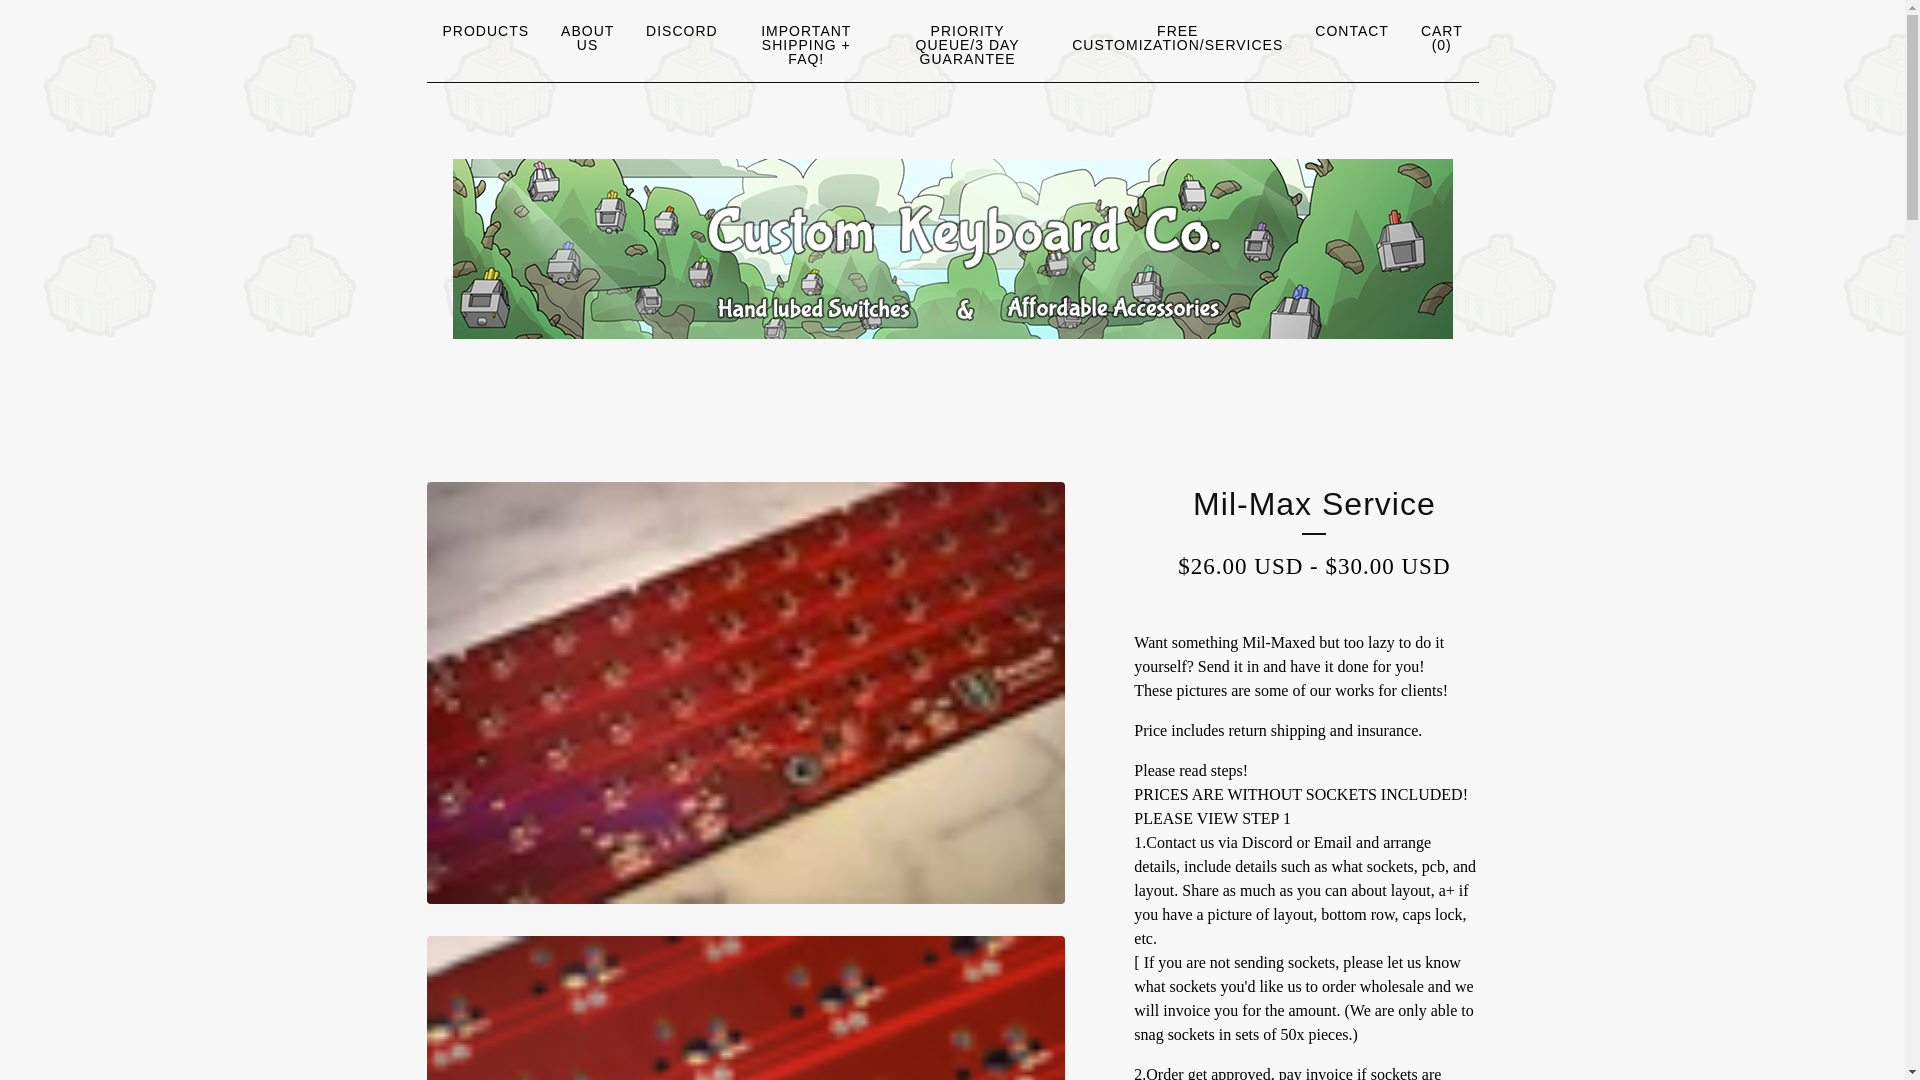 This screenshot has width=1920, height=1080. What do you see at coordinates (587, 38) in the screenshot?
I see `View About Us` at bounding box center [587, 38].